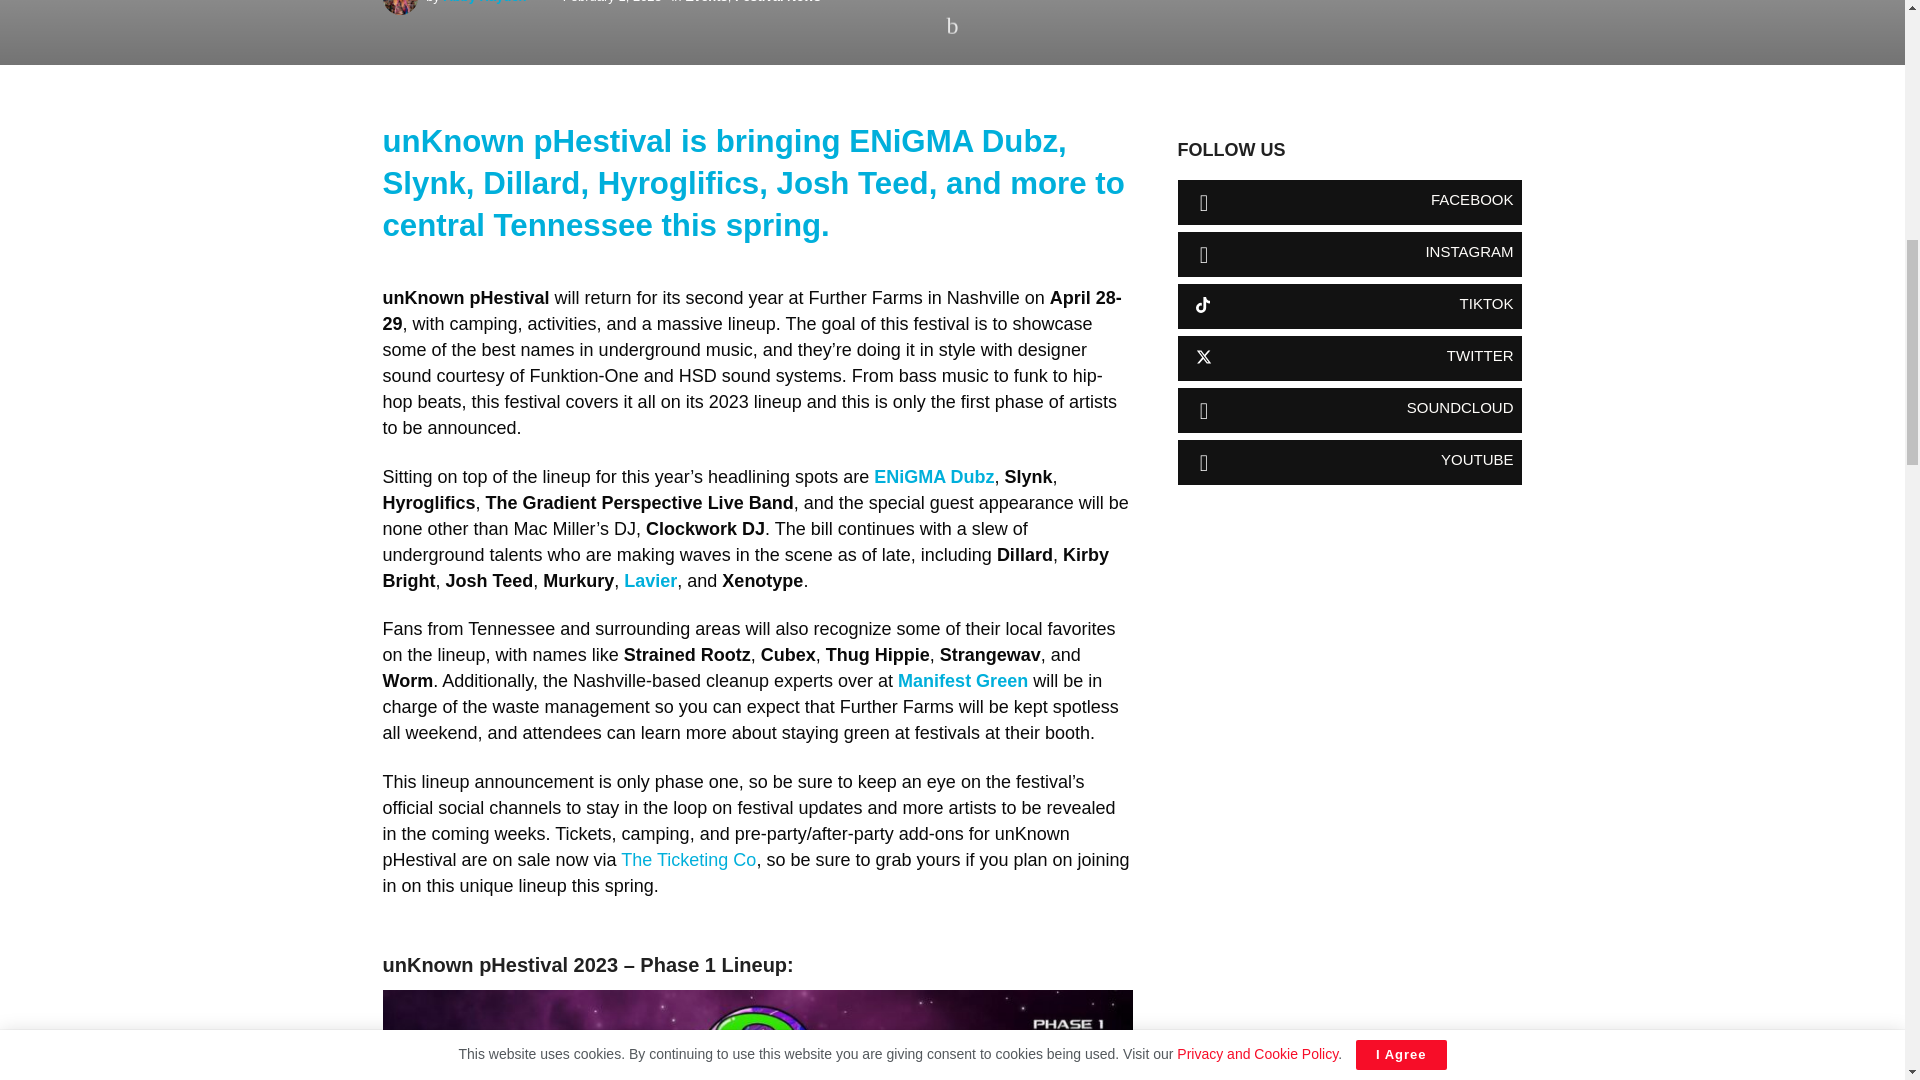 The image size is (1920, 1080). What do you see at coordinates (960, 680) in the screenshot?
I see `Manifest Green` at bounding box center [960, 680].